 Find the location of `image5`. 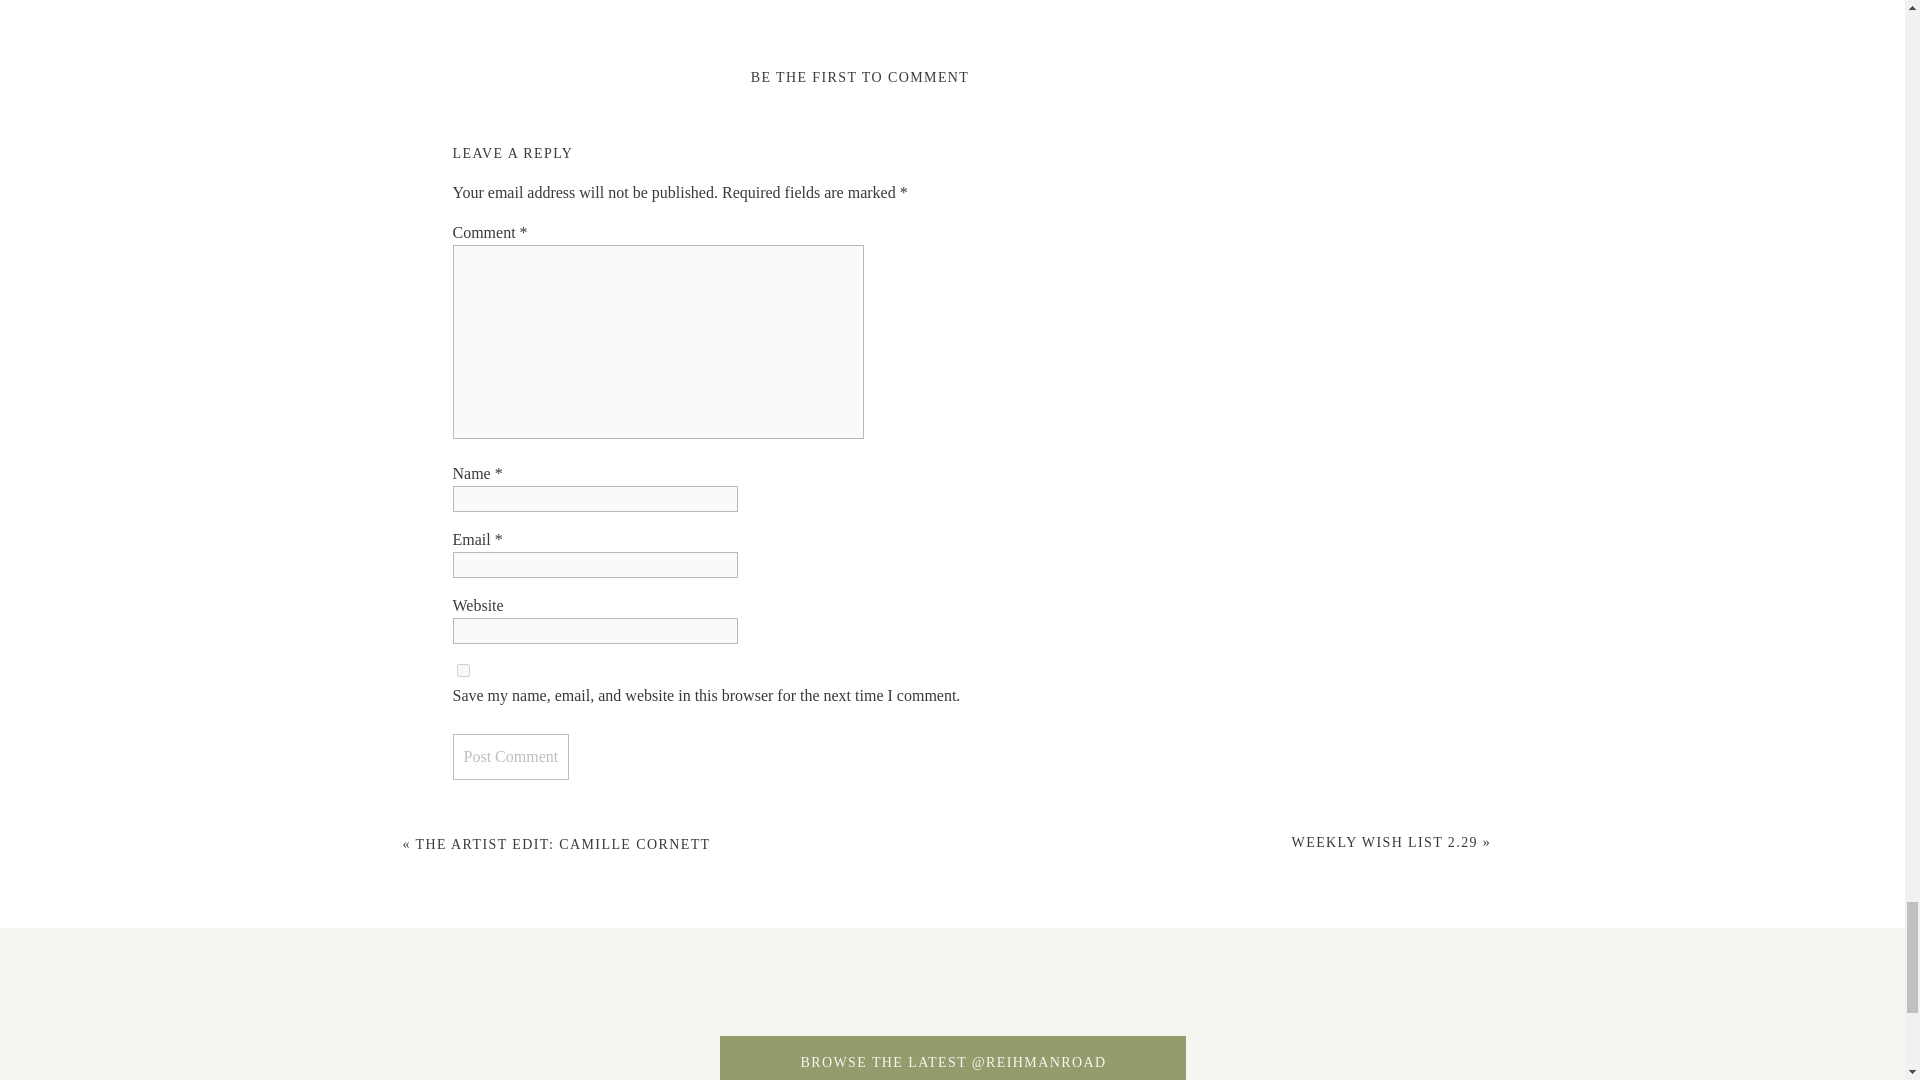

image5 is located at coordinates (1224, 1004).